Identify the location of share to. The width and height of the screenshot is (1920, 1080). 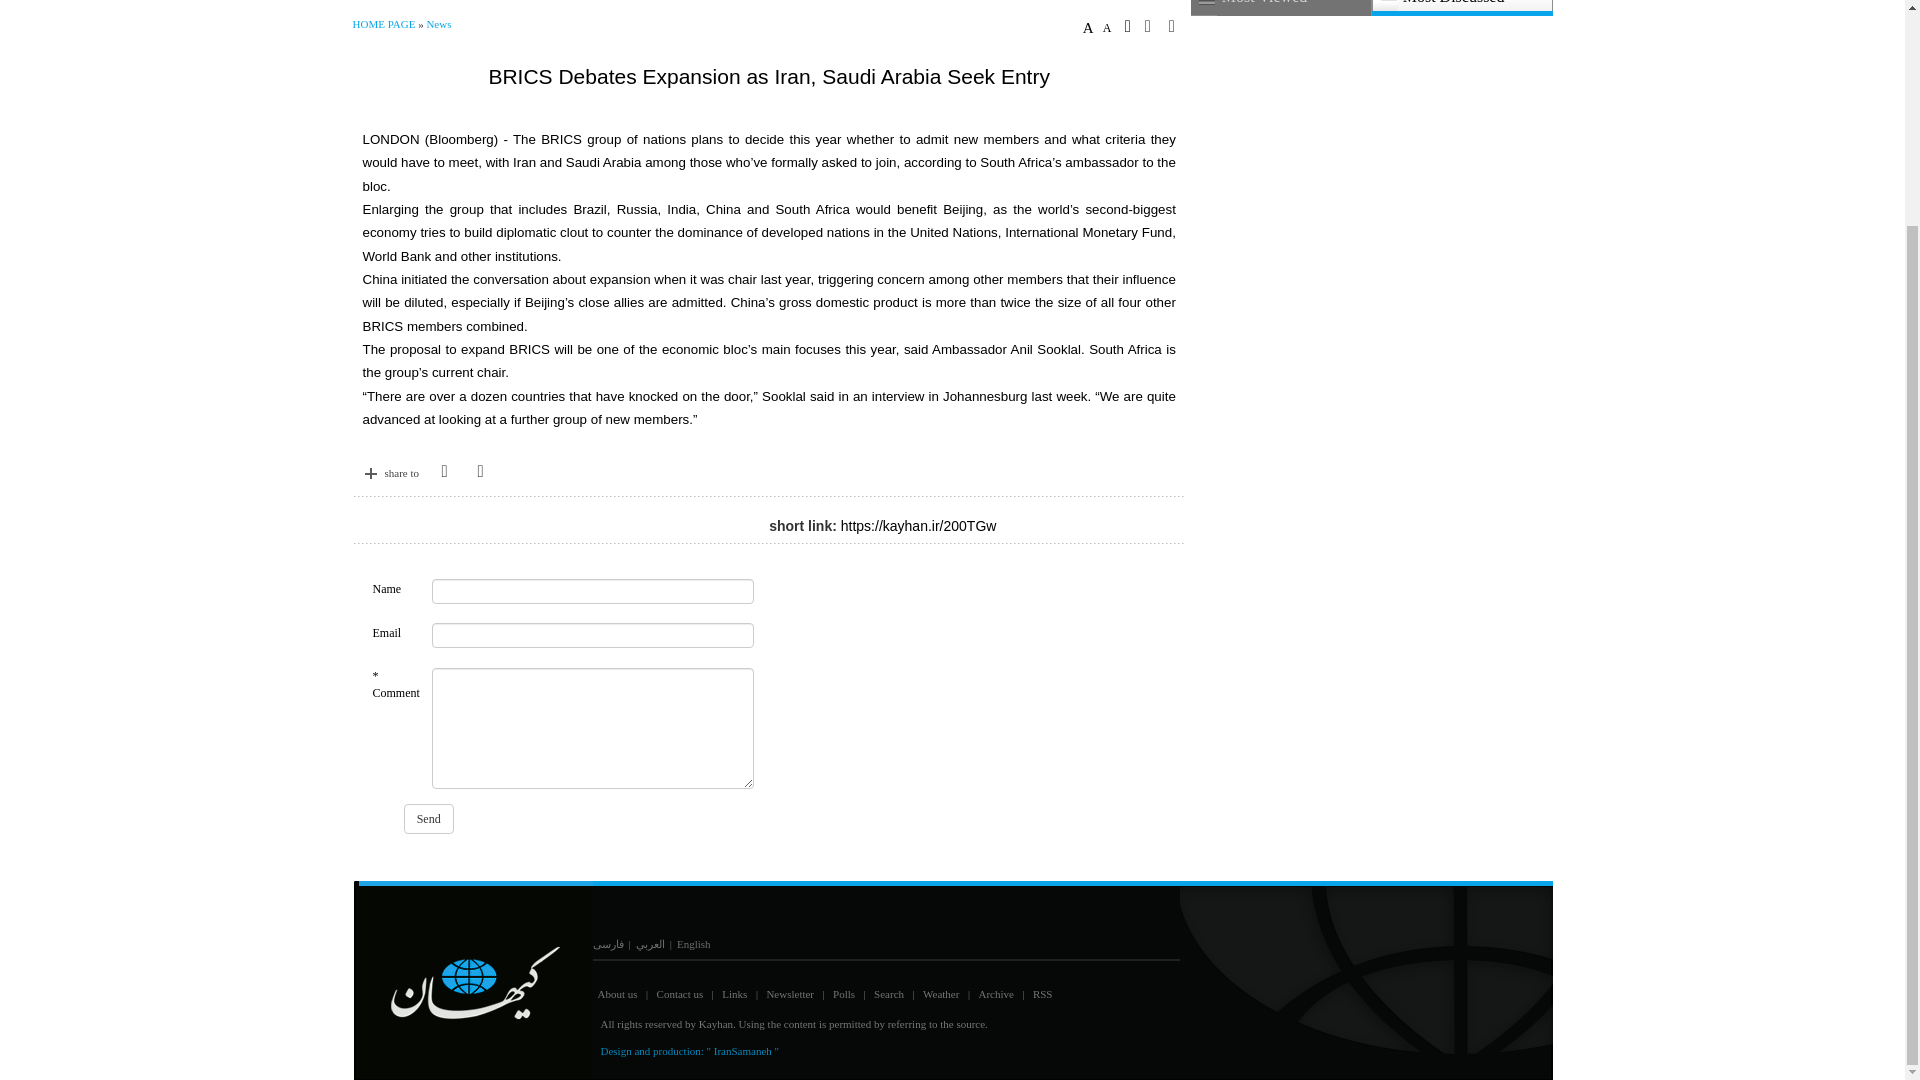
(394, 472).